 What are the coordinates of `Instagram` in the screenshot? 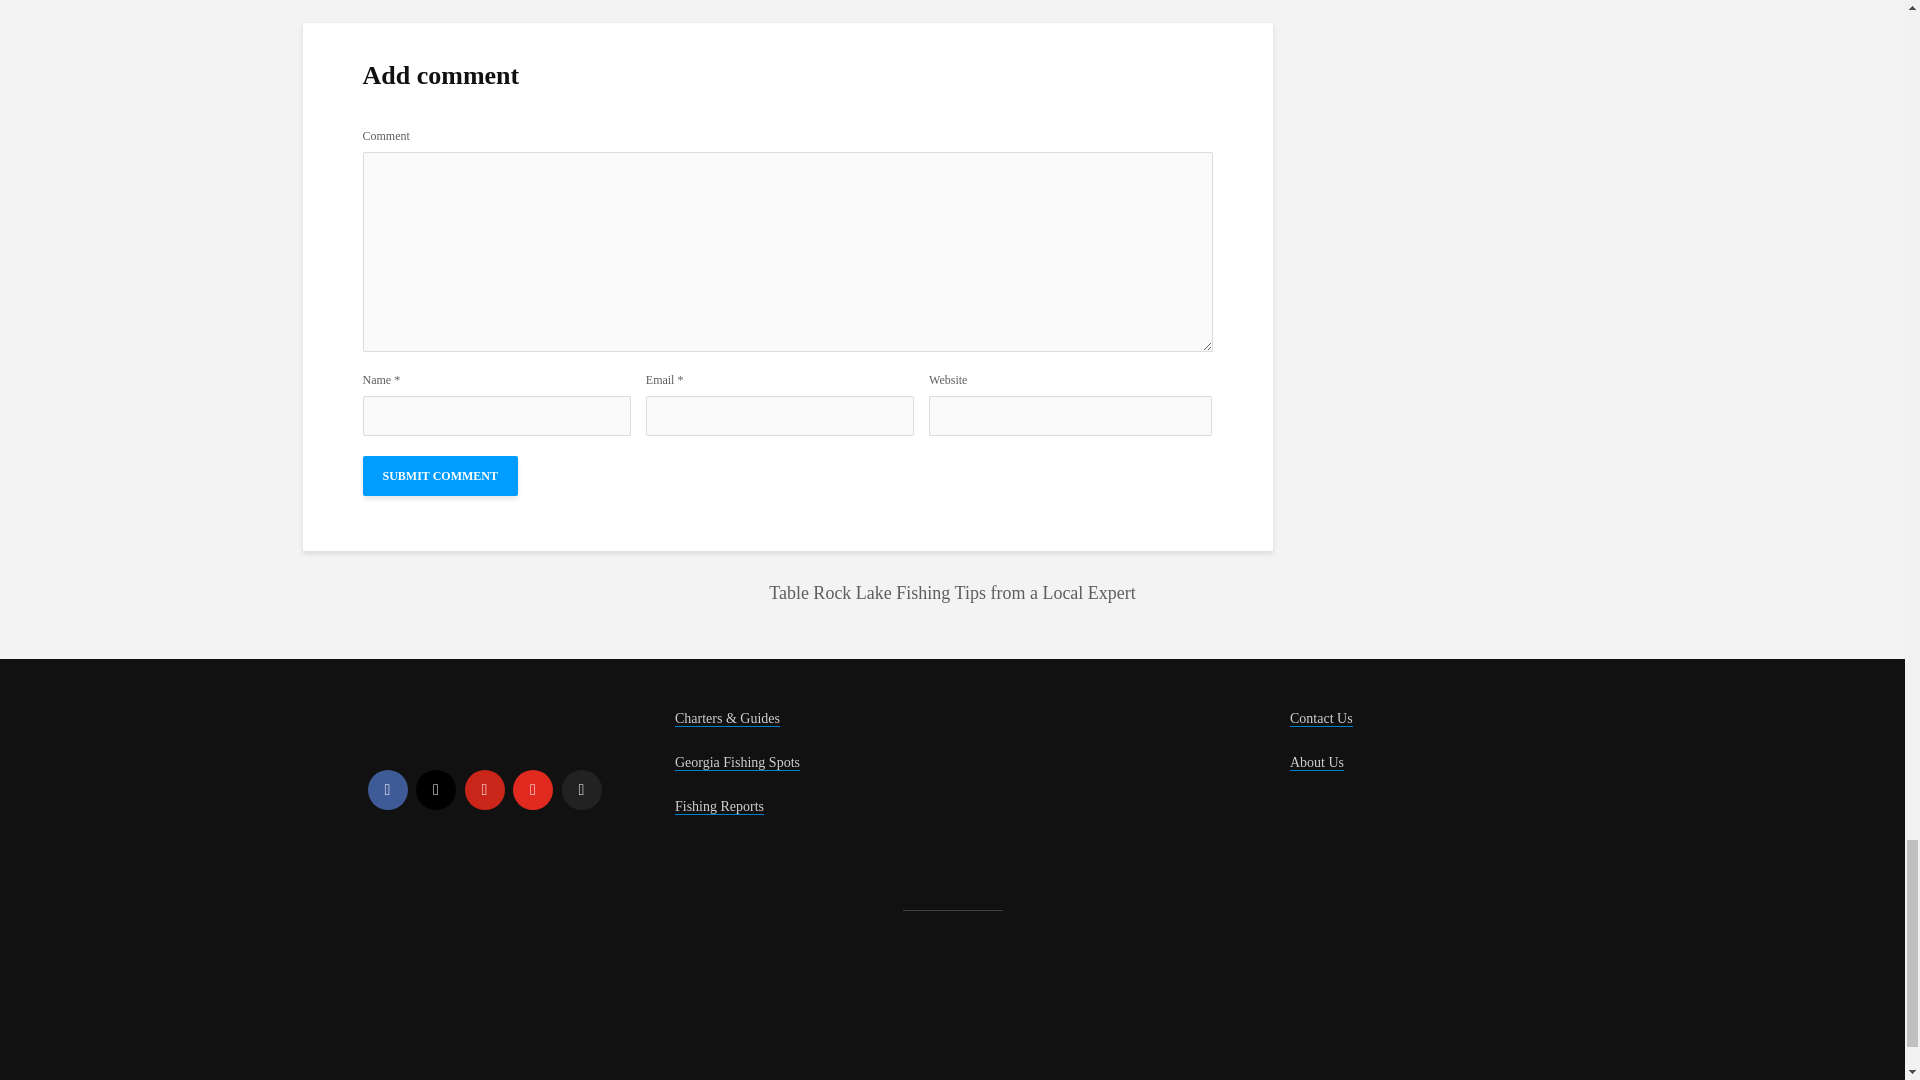 It's located at (436, 790).